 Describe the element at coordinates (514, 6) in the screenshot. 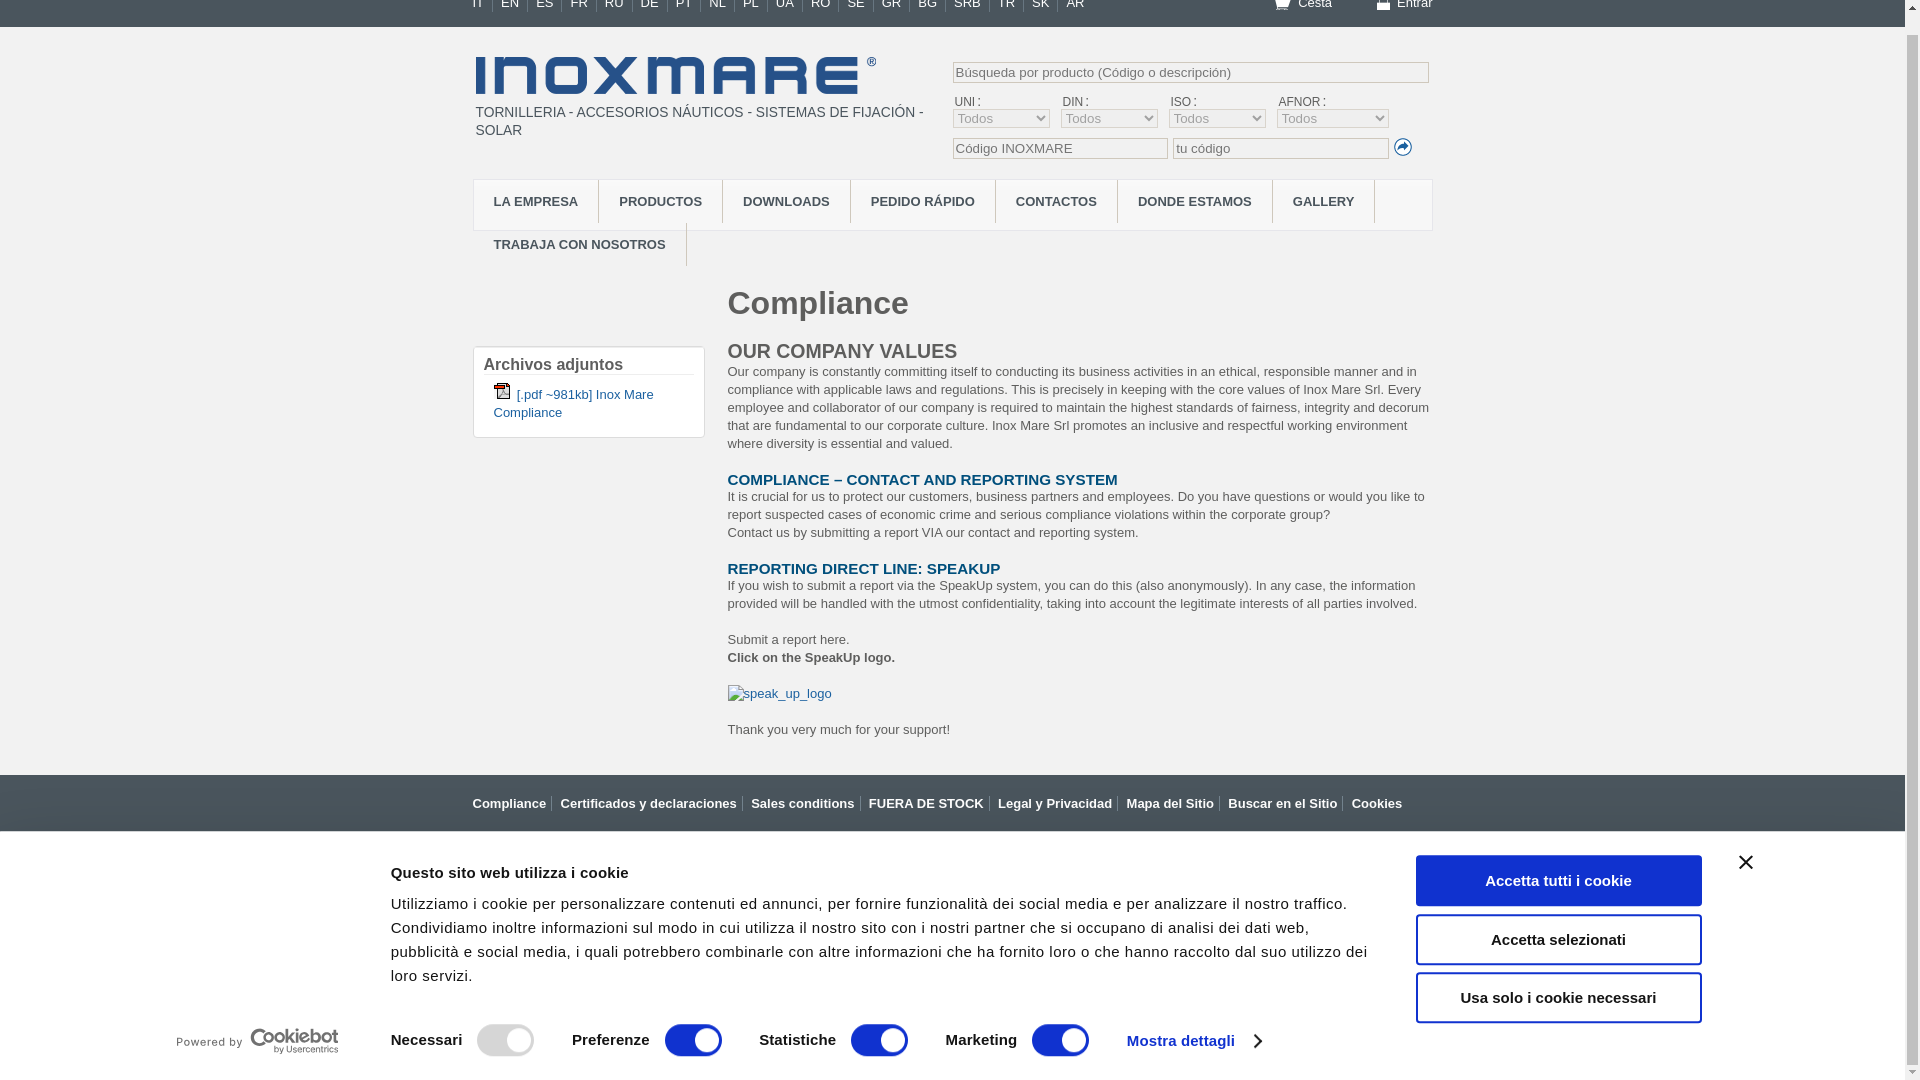

I see `EN` at that location.